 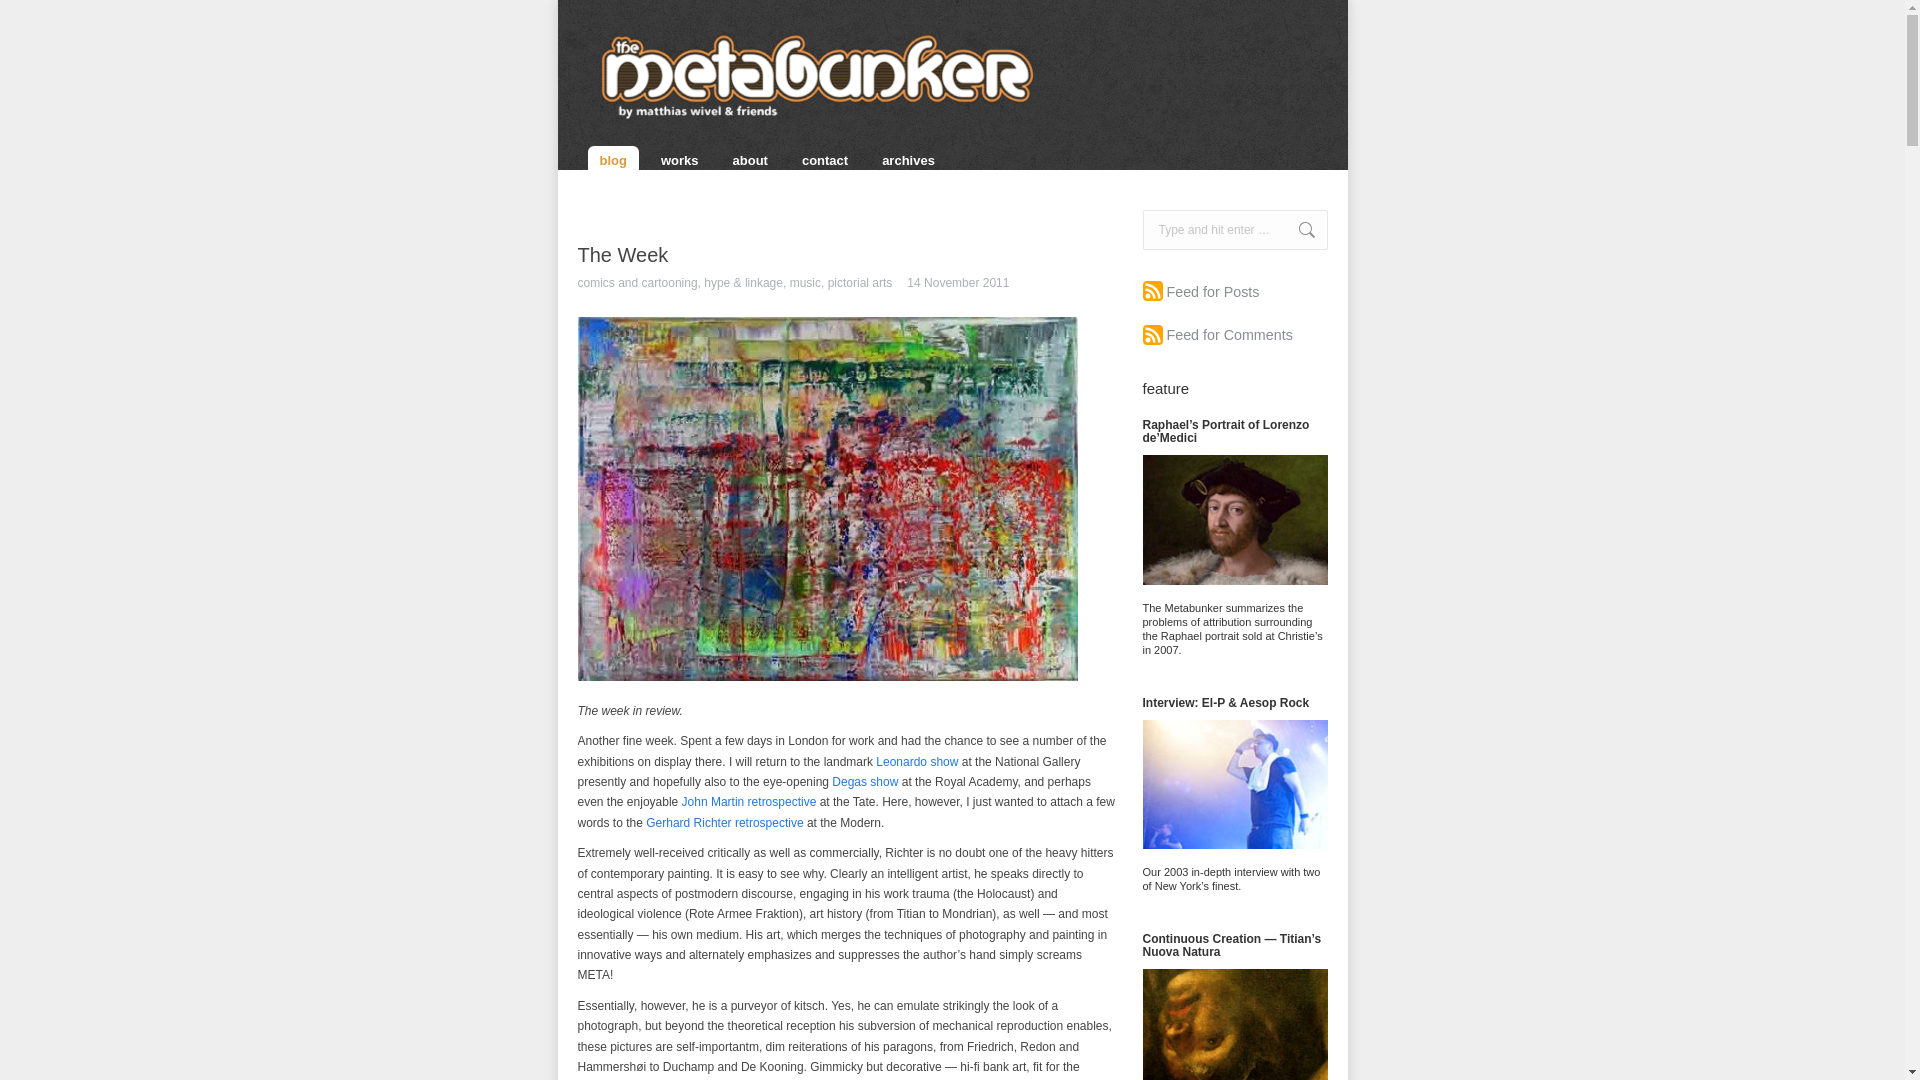 What do you see at coordinates (638, 283) in the screenshot?
I see `comics and cartooning` at bounding box center [638, 283].